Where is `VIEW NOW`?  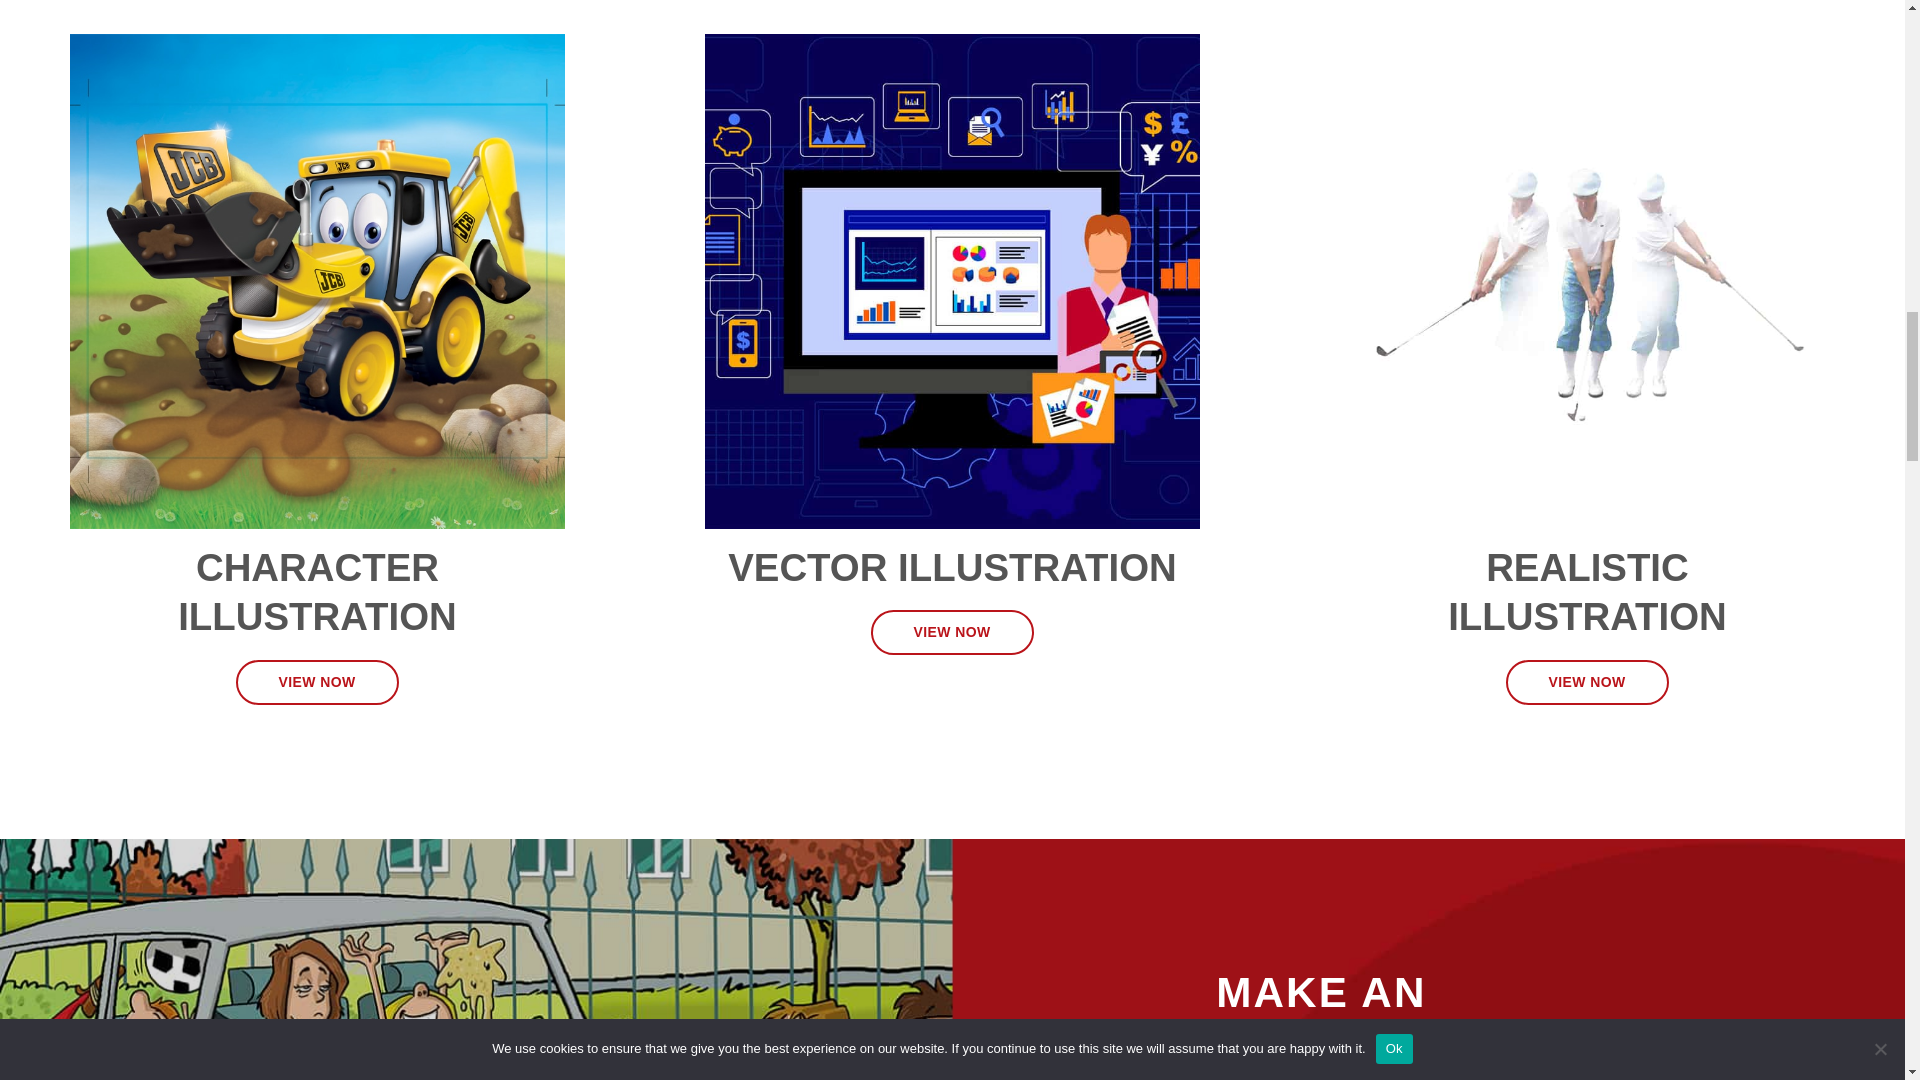
VIEW NOW is located at coordinates (1586, 682).